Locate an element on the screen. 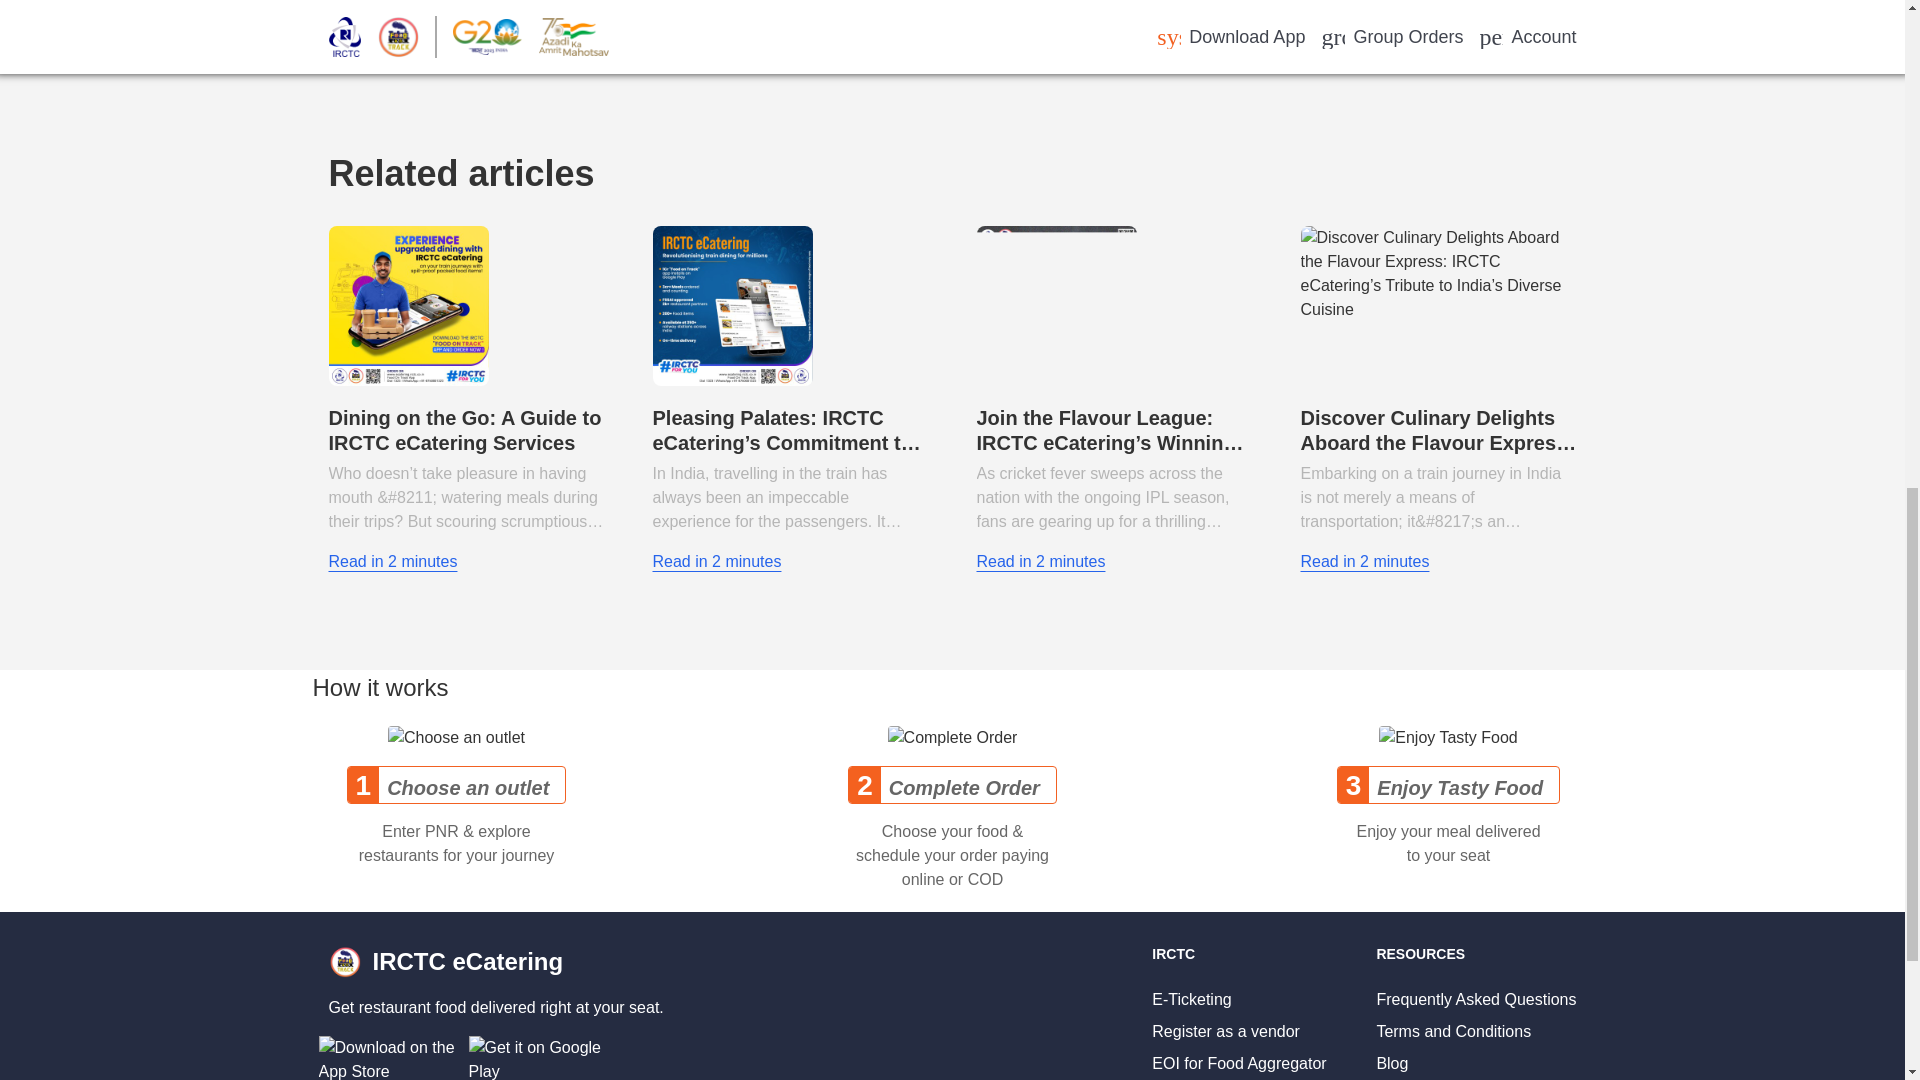 This screenshot has width=1920, height=1080. IRCTC eCatering is located at coordinates (495, 961).